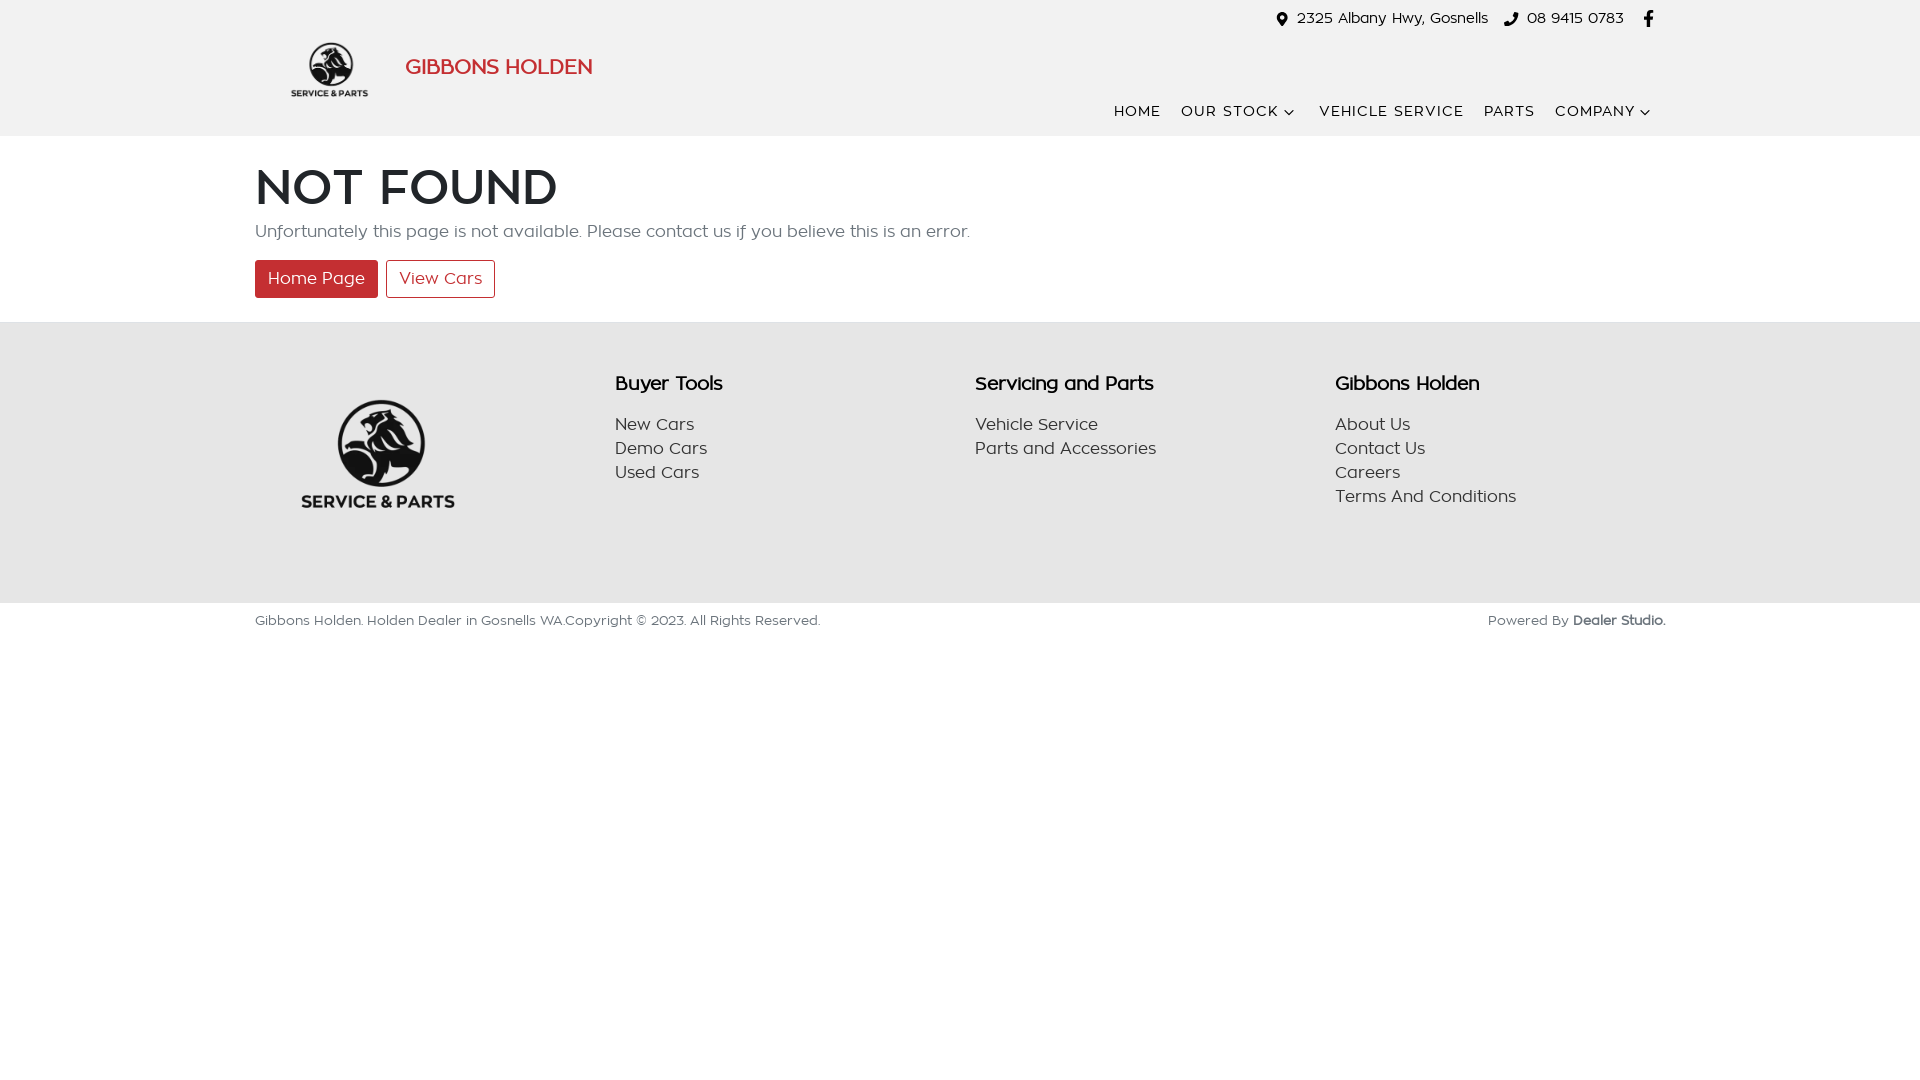 This screenshot has height=1080, width=1920. Describe the element at coordinates (424, 68) in the screenshot. I see `GIBBONS HOLDEN` at that location.